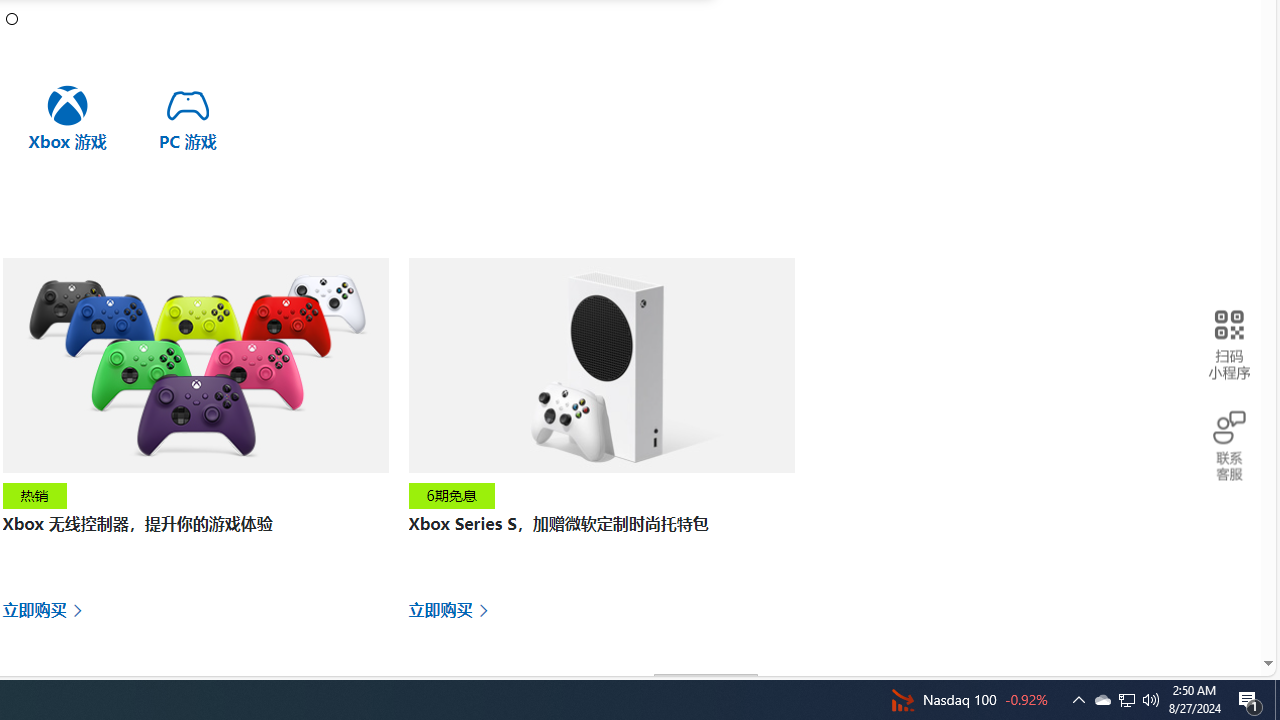  I want to click on Select, so click(706, 690).